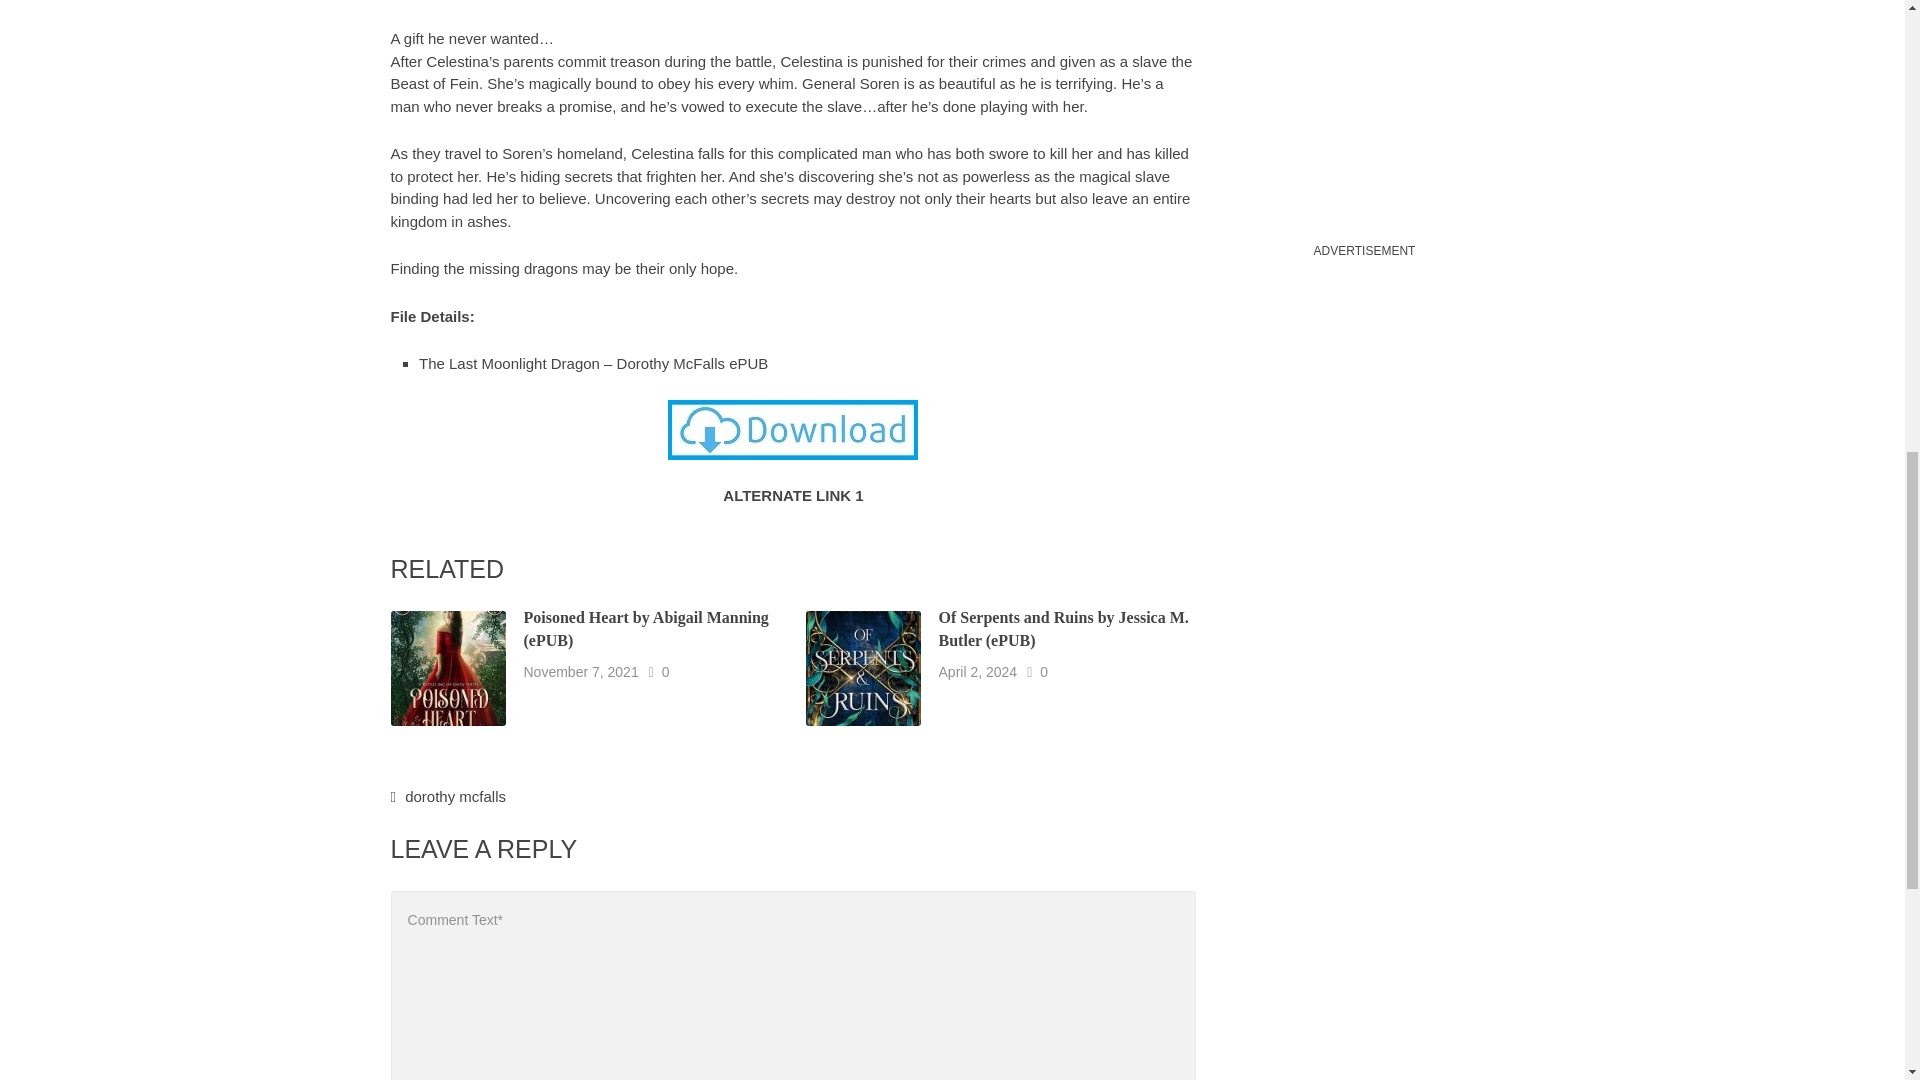 The image size is (1920, 1080). I want to click on 0, so click(1044, 672).